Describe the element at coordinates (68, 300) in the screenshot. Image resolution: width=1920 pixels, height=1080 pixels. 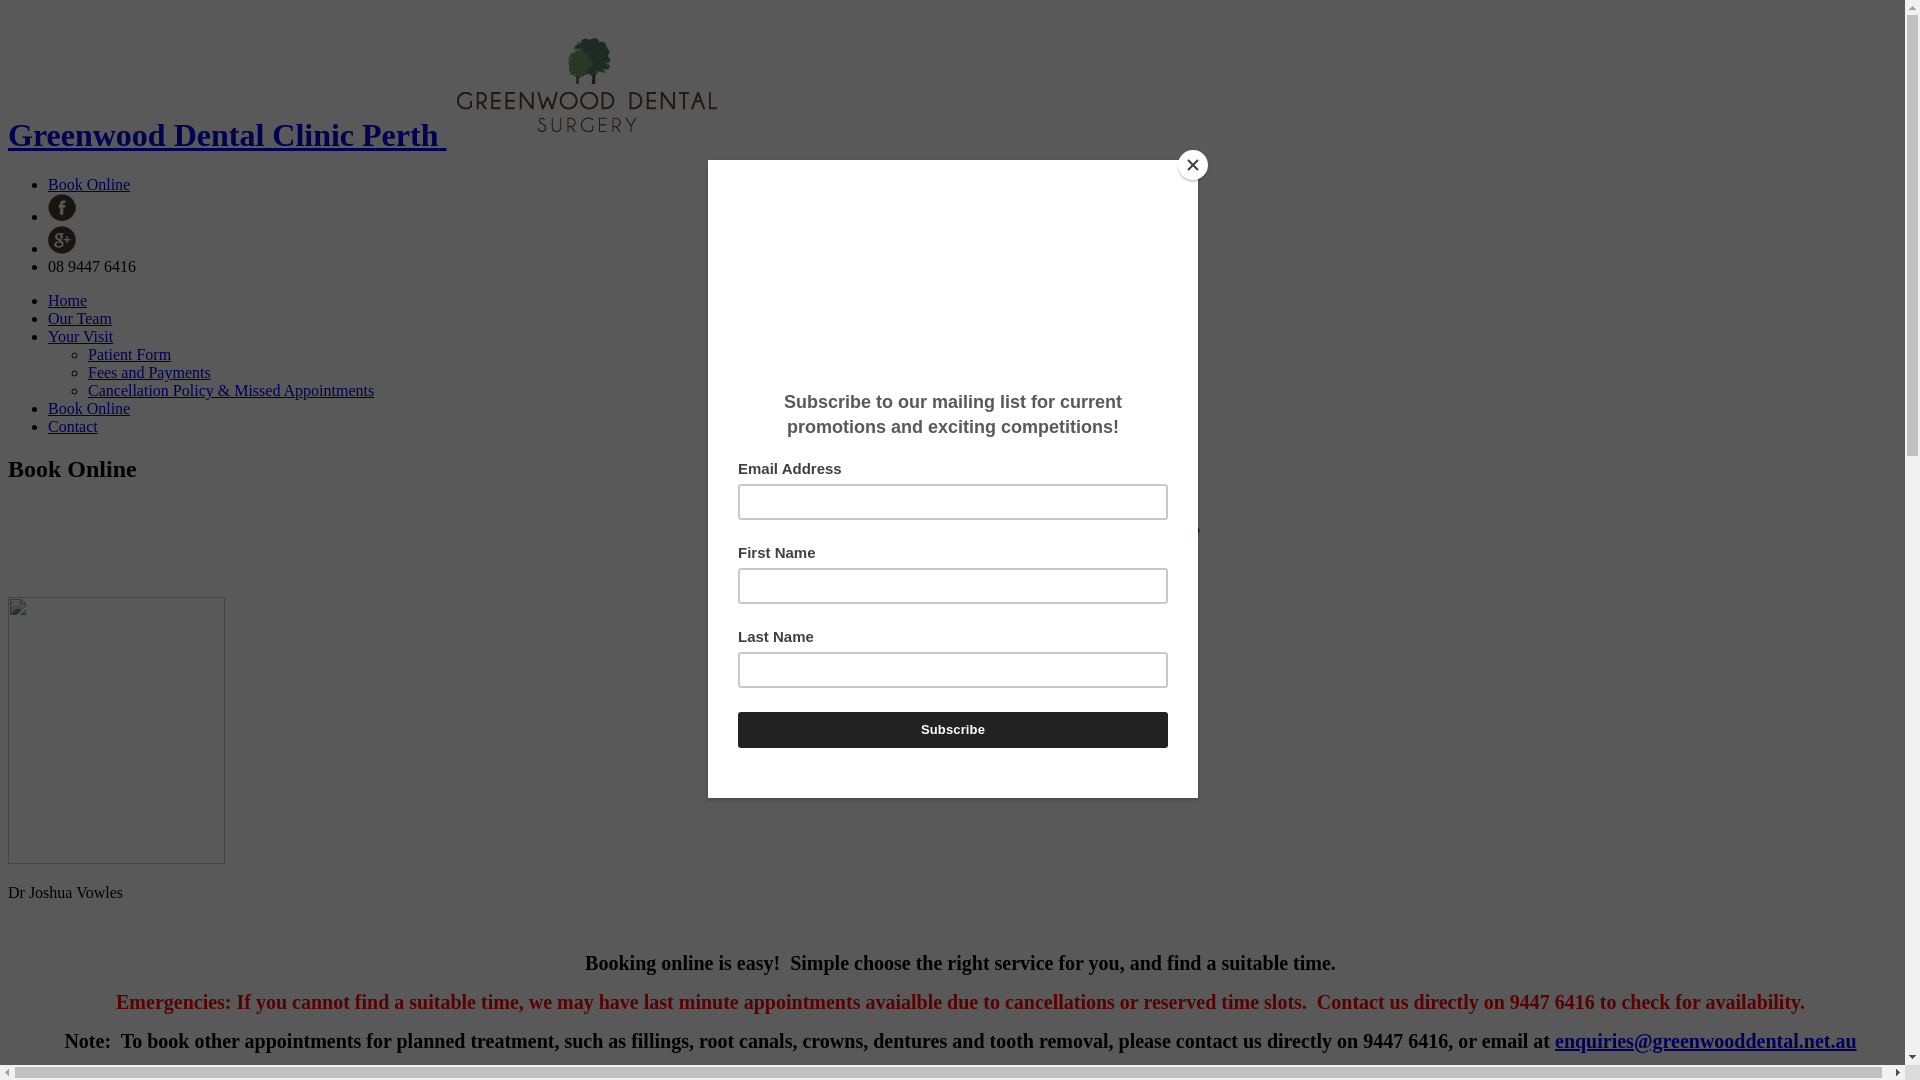
I see `Home` at that location.